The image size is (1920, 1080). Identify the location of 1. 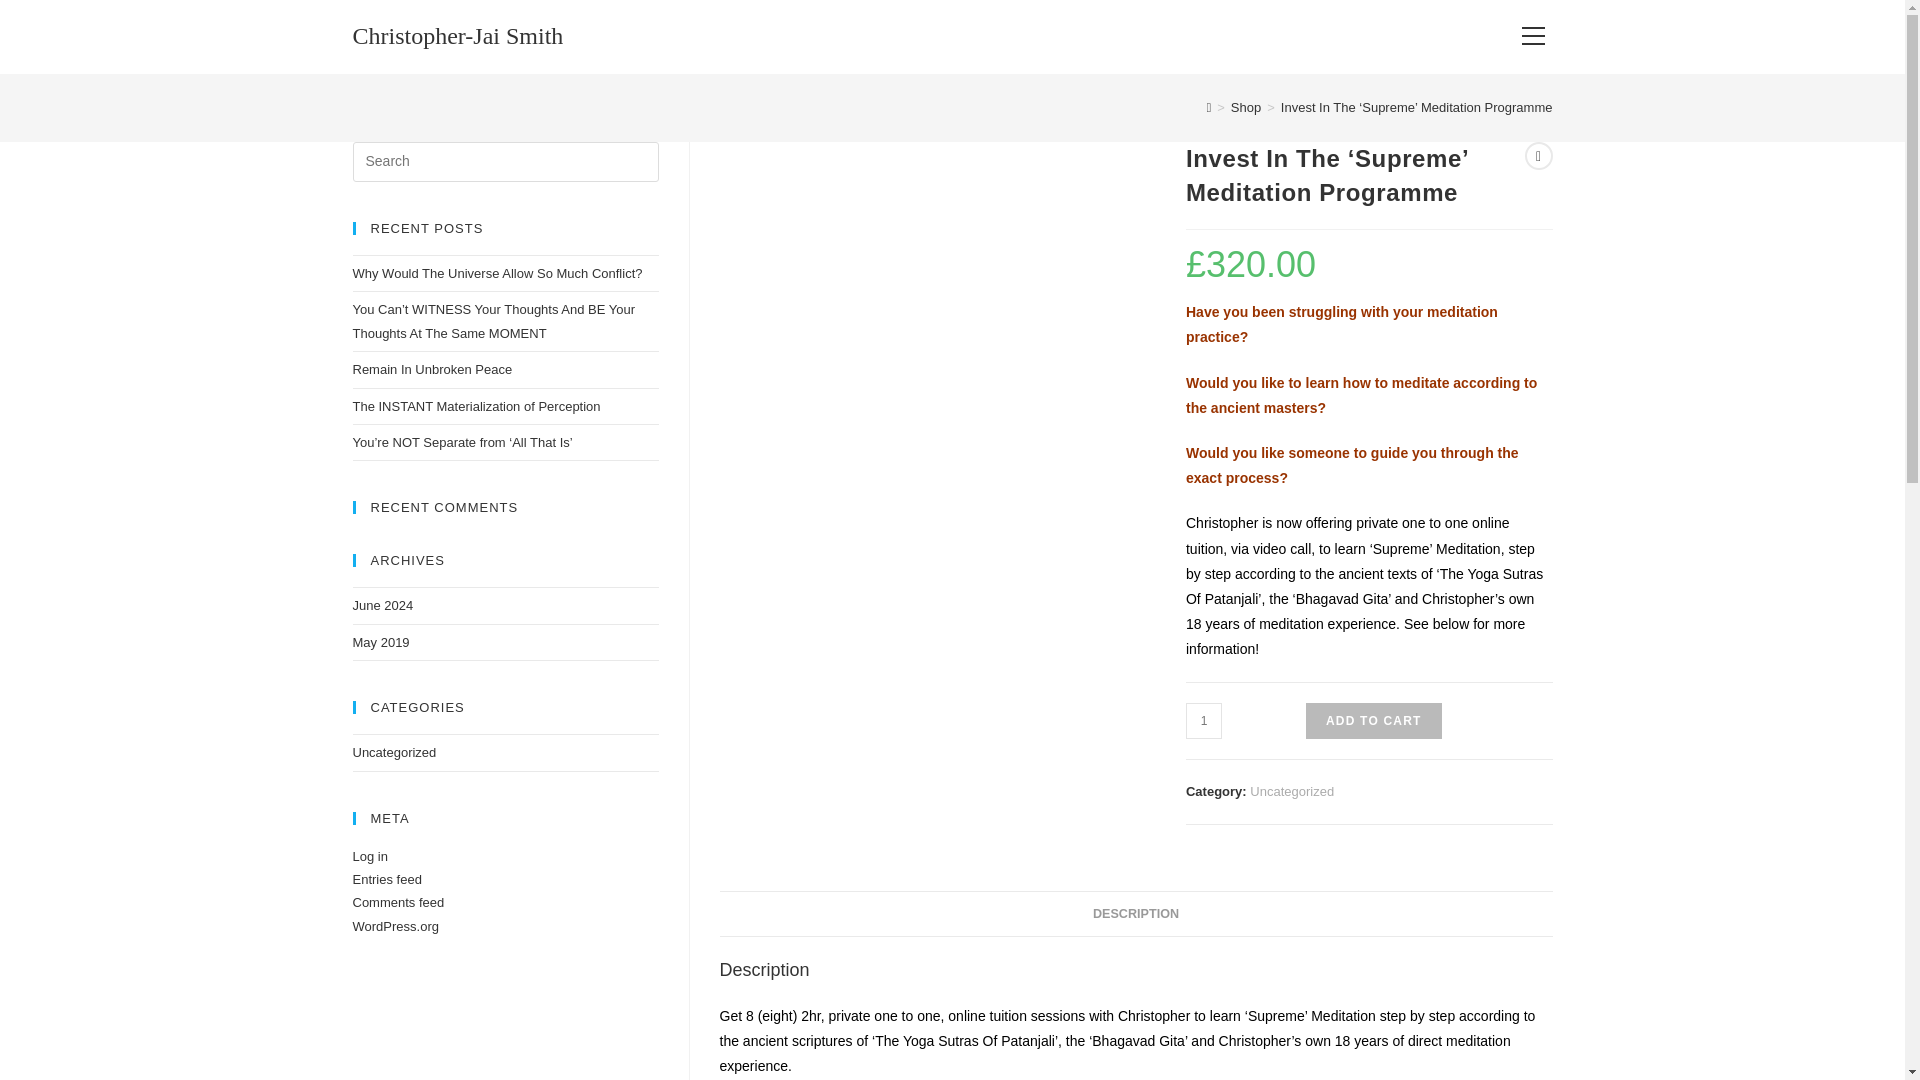
(1204, 720).